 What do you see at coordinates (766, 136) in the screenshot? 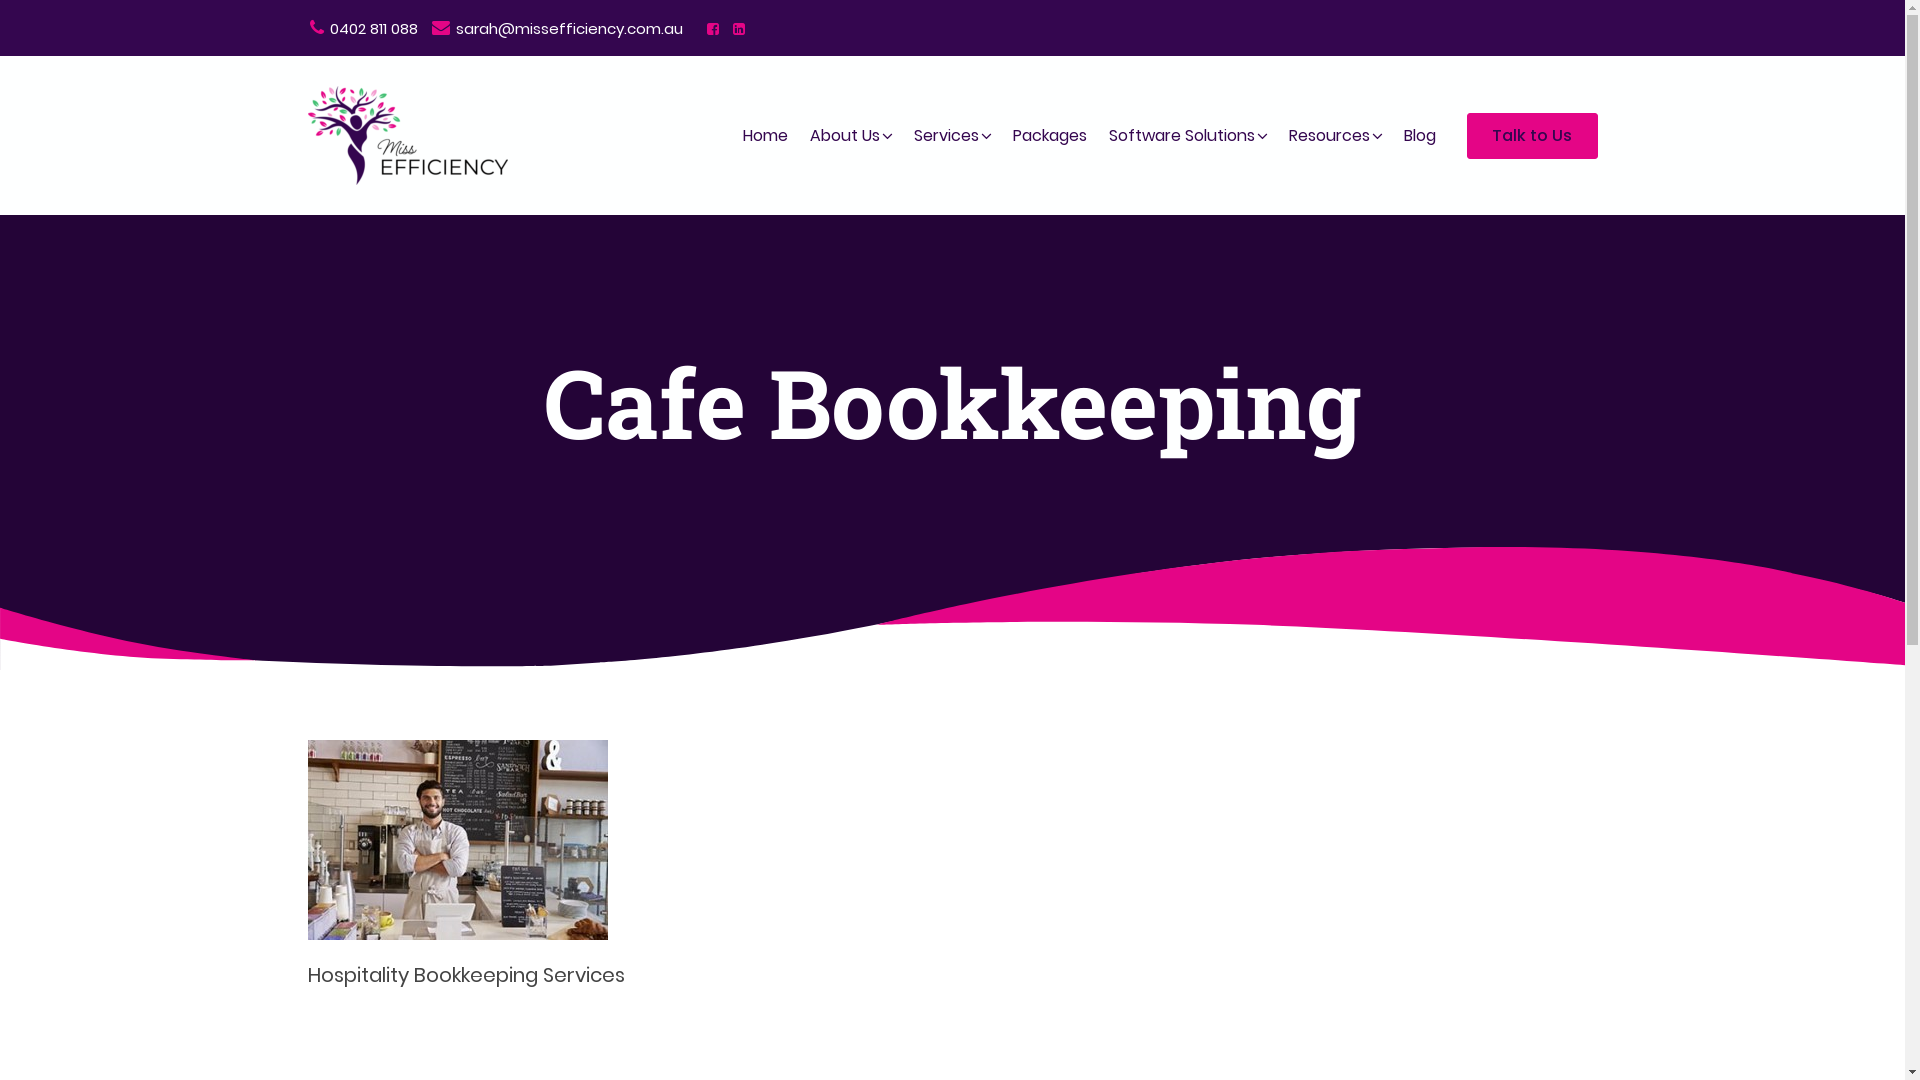
I see `Home` at bounding box center [766, 136].